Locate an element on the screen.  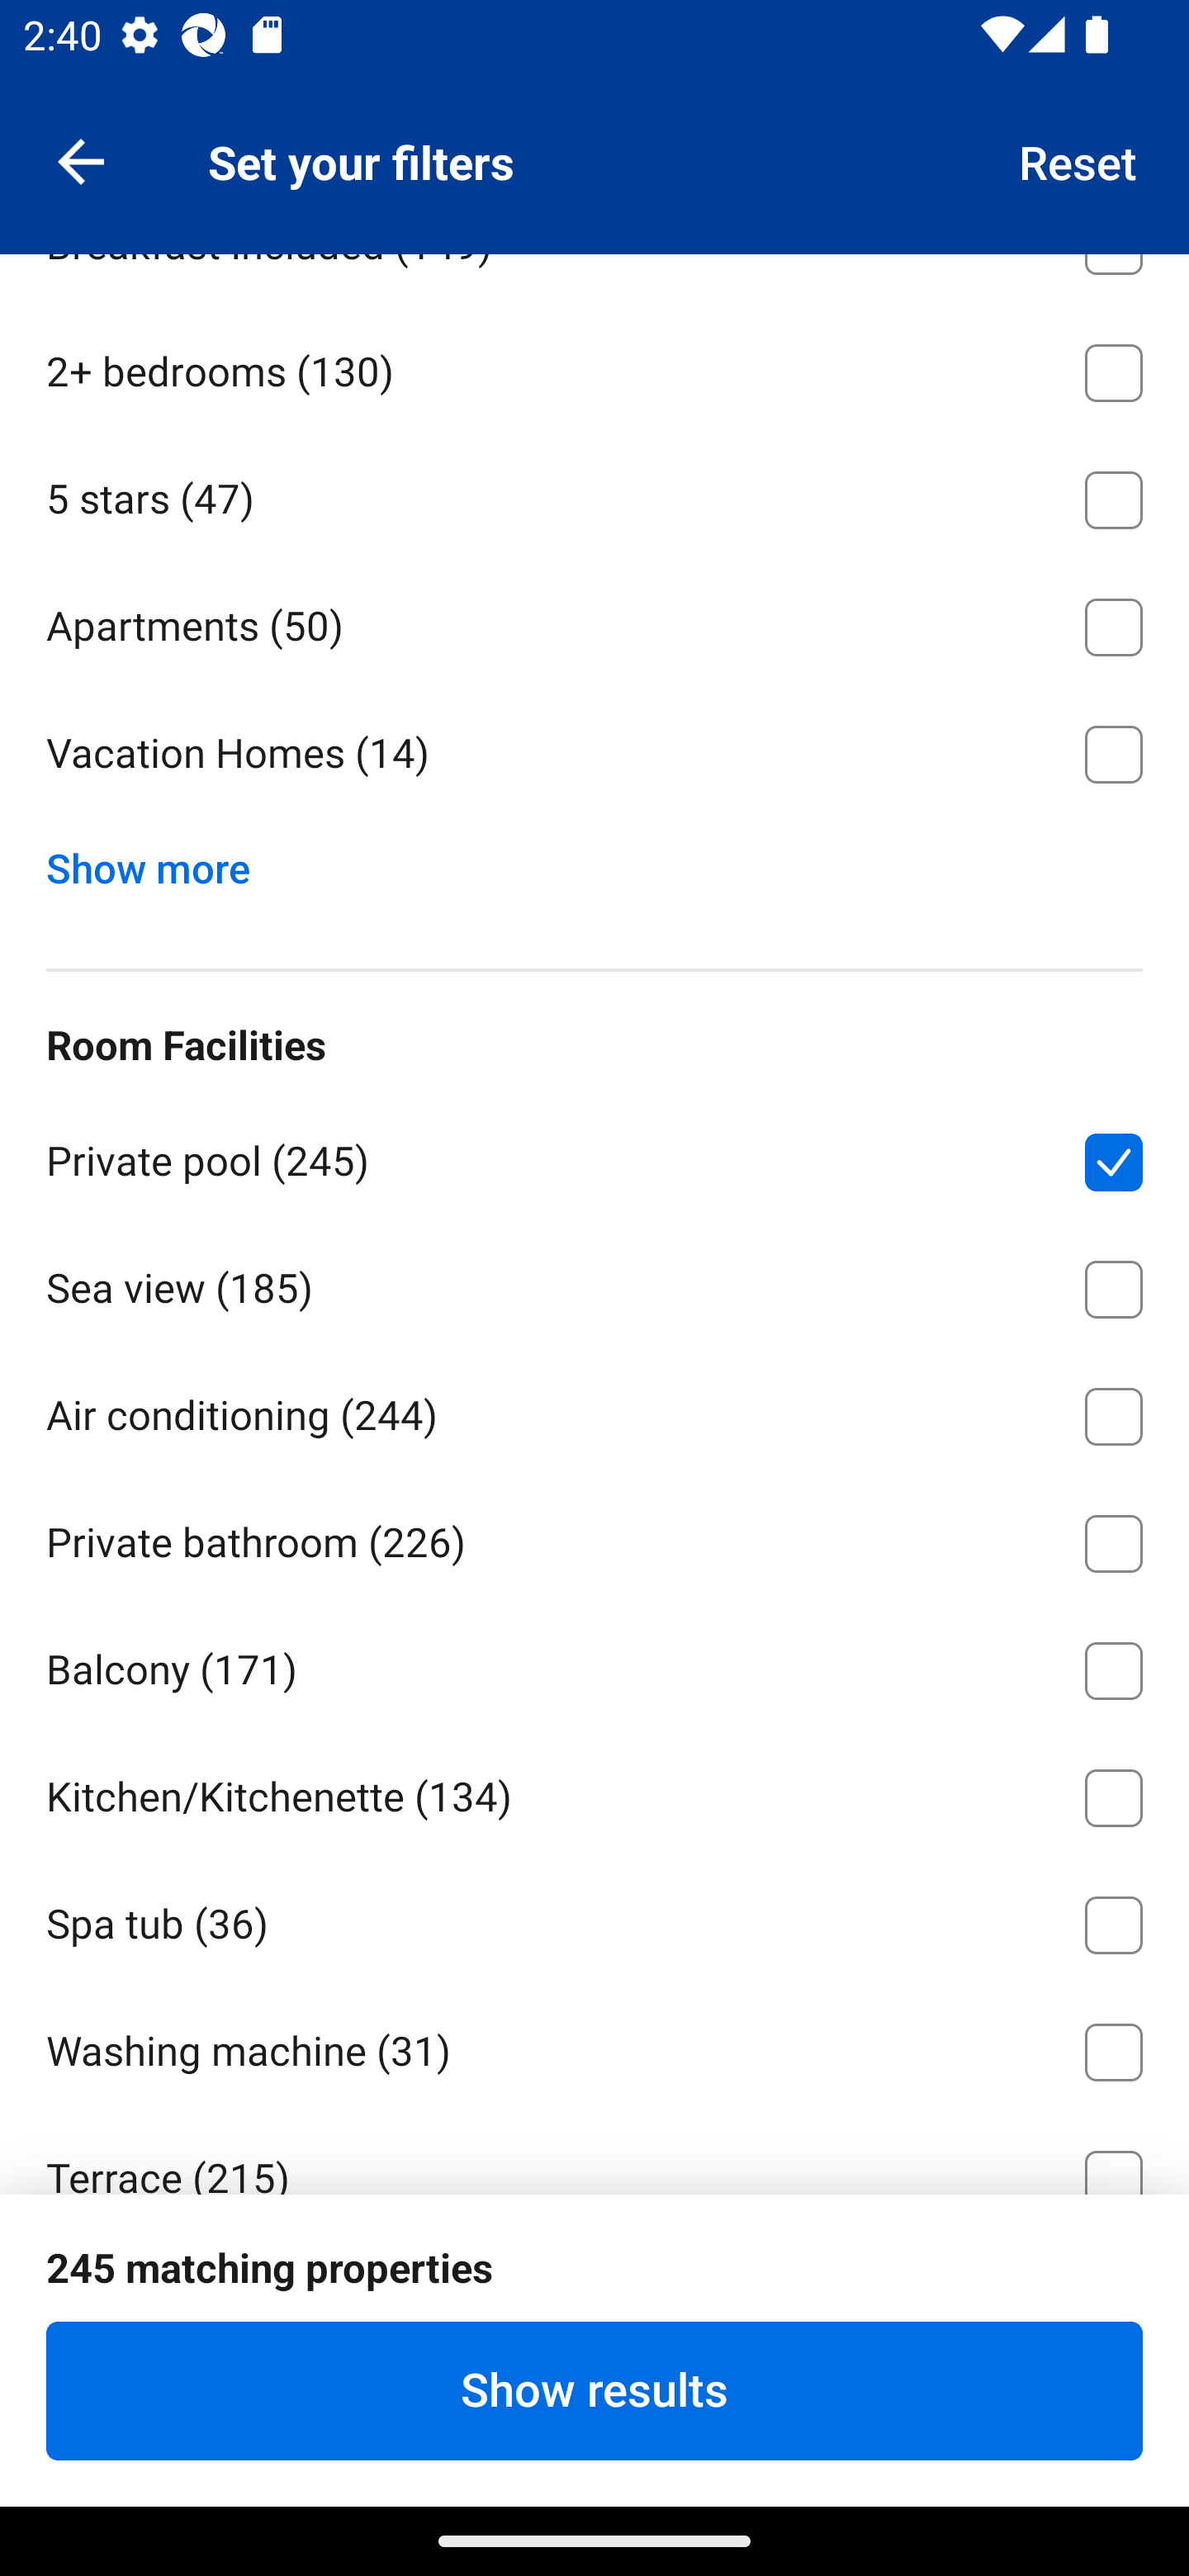
Air conditioning ⁦(244) is located at coordinates (594, 1410).